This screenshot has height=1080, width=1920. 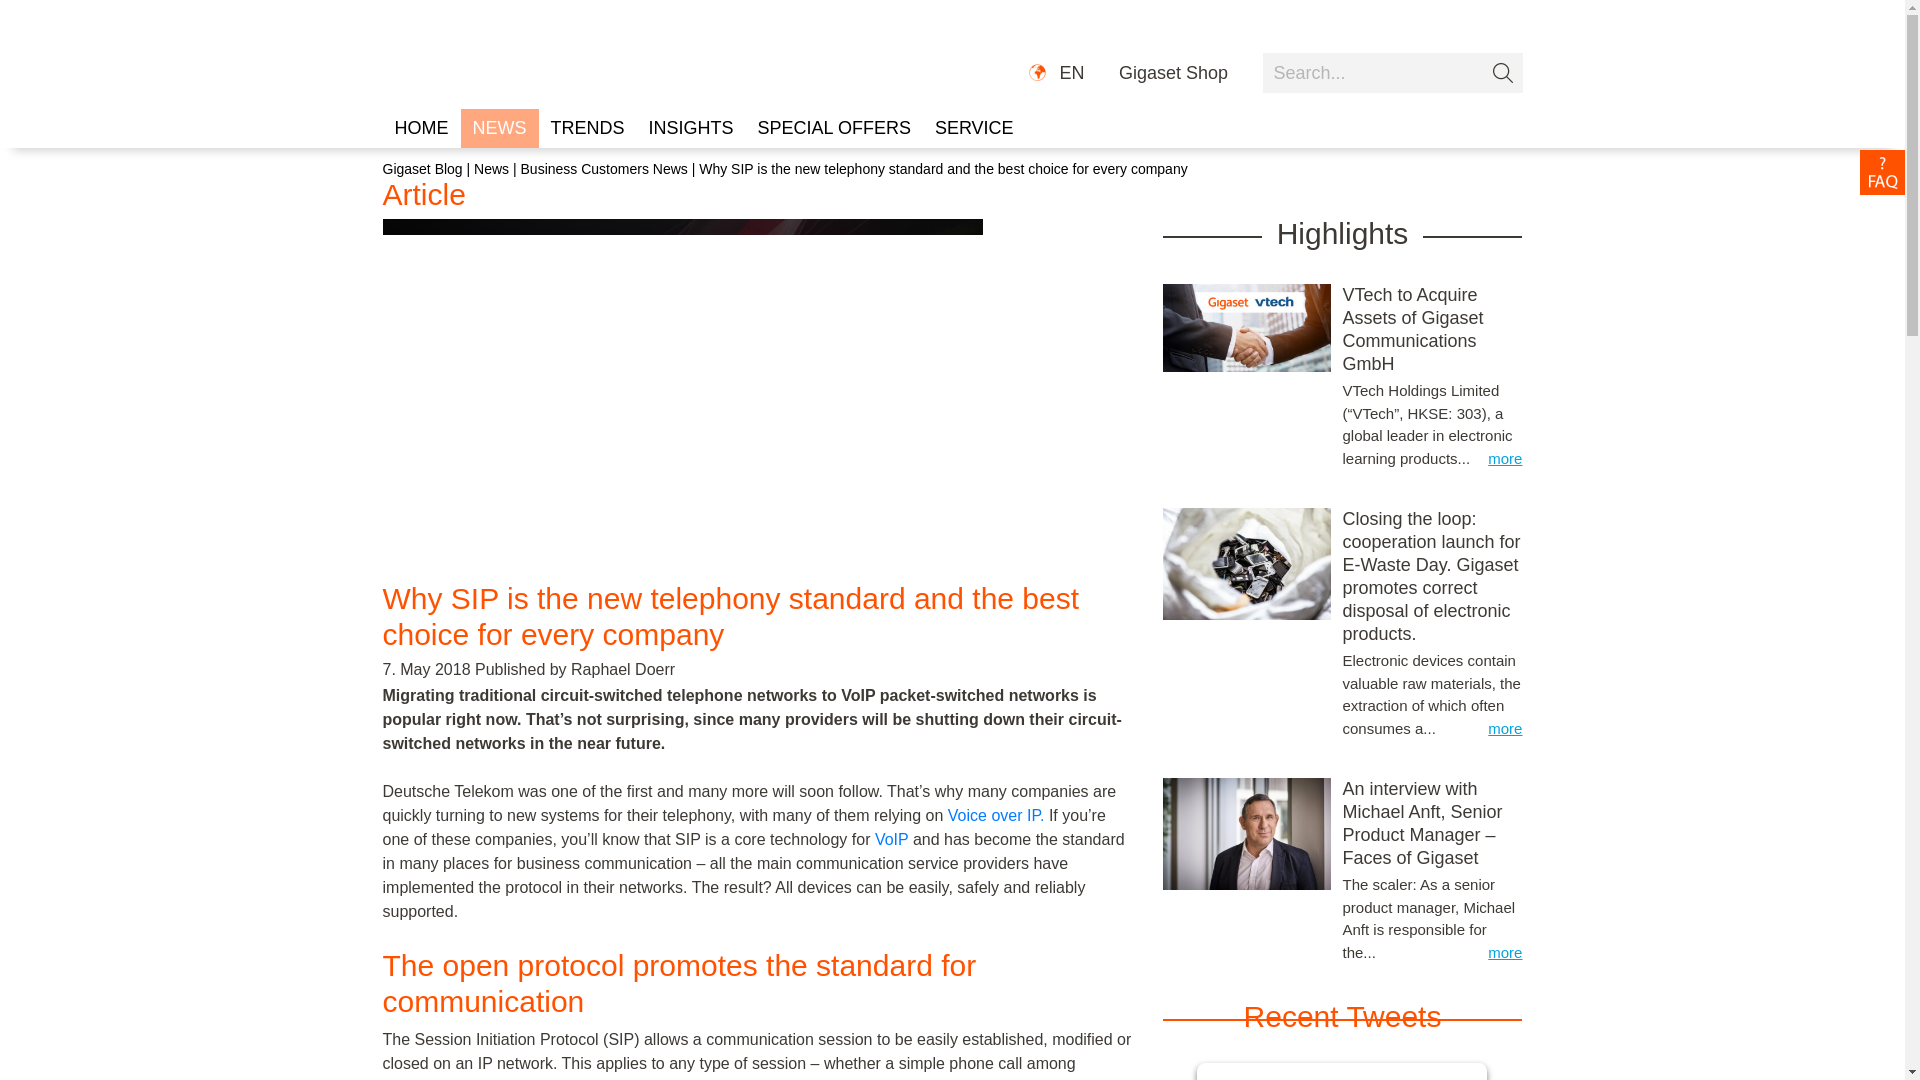 What do you see at coordinates (1392, 72) in the screenshot?
I see `Search` at bounding box center [1392, 72].